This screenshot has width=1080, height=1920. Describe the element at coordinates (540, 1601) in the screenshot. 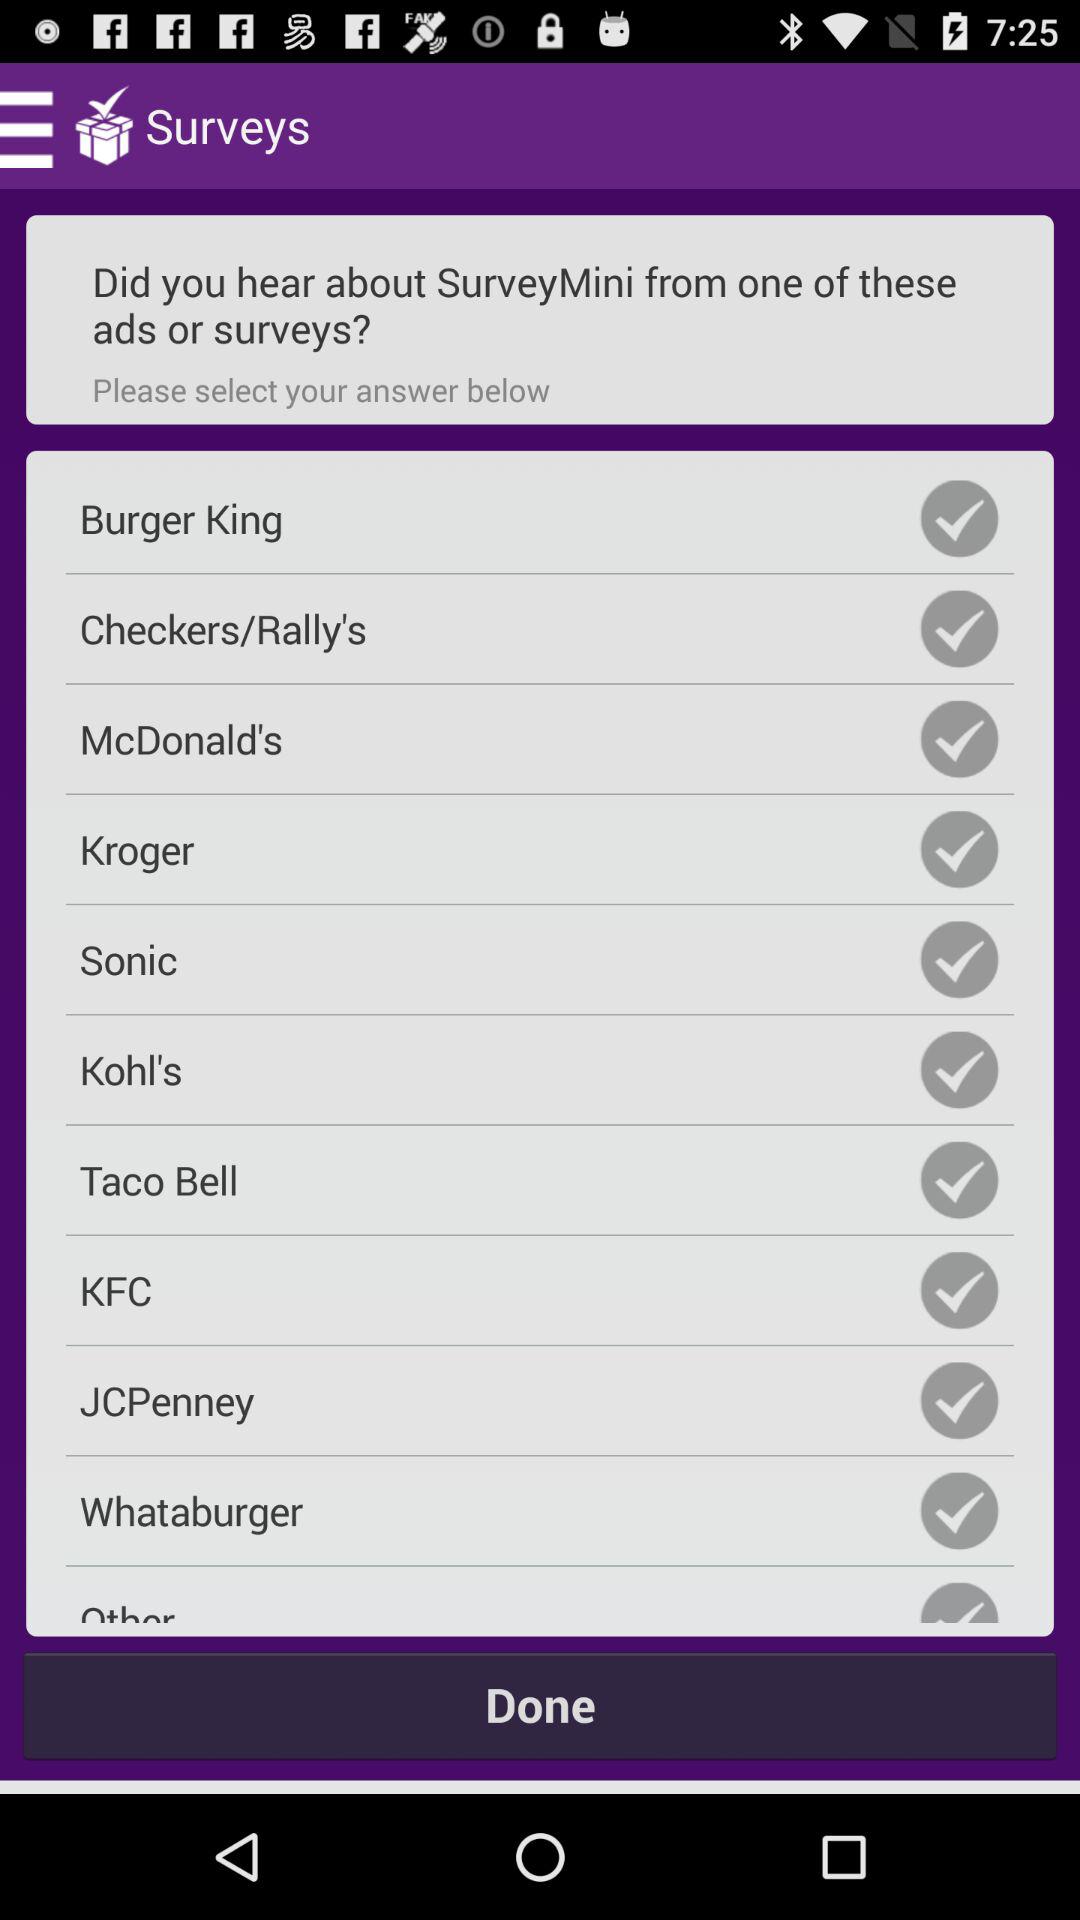

I see `open icon below the whataburger item` at that location.